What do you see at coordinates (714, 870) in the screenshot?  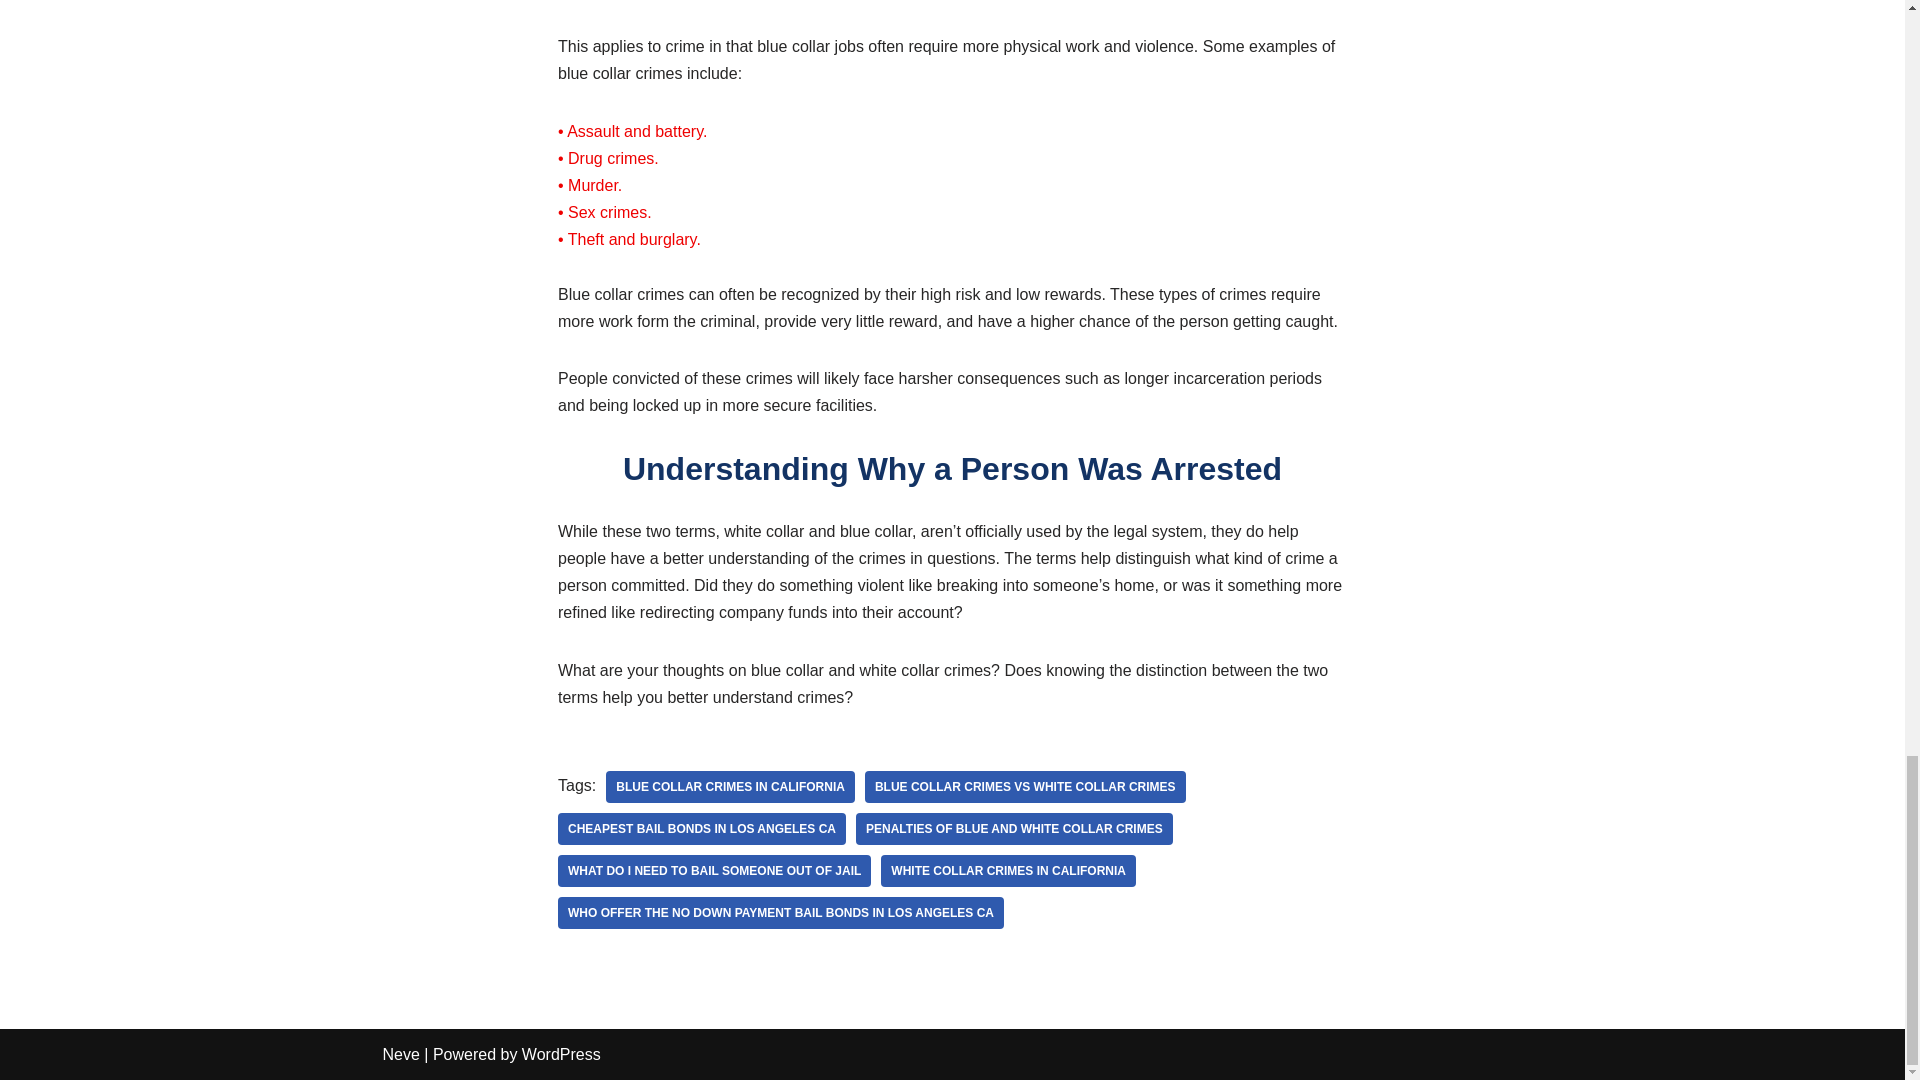 I see `what do I need to bail someone out of jail` at bounding box center [714, 870].